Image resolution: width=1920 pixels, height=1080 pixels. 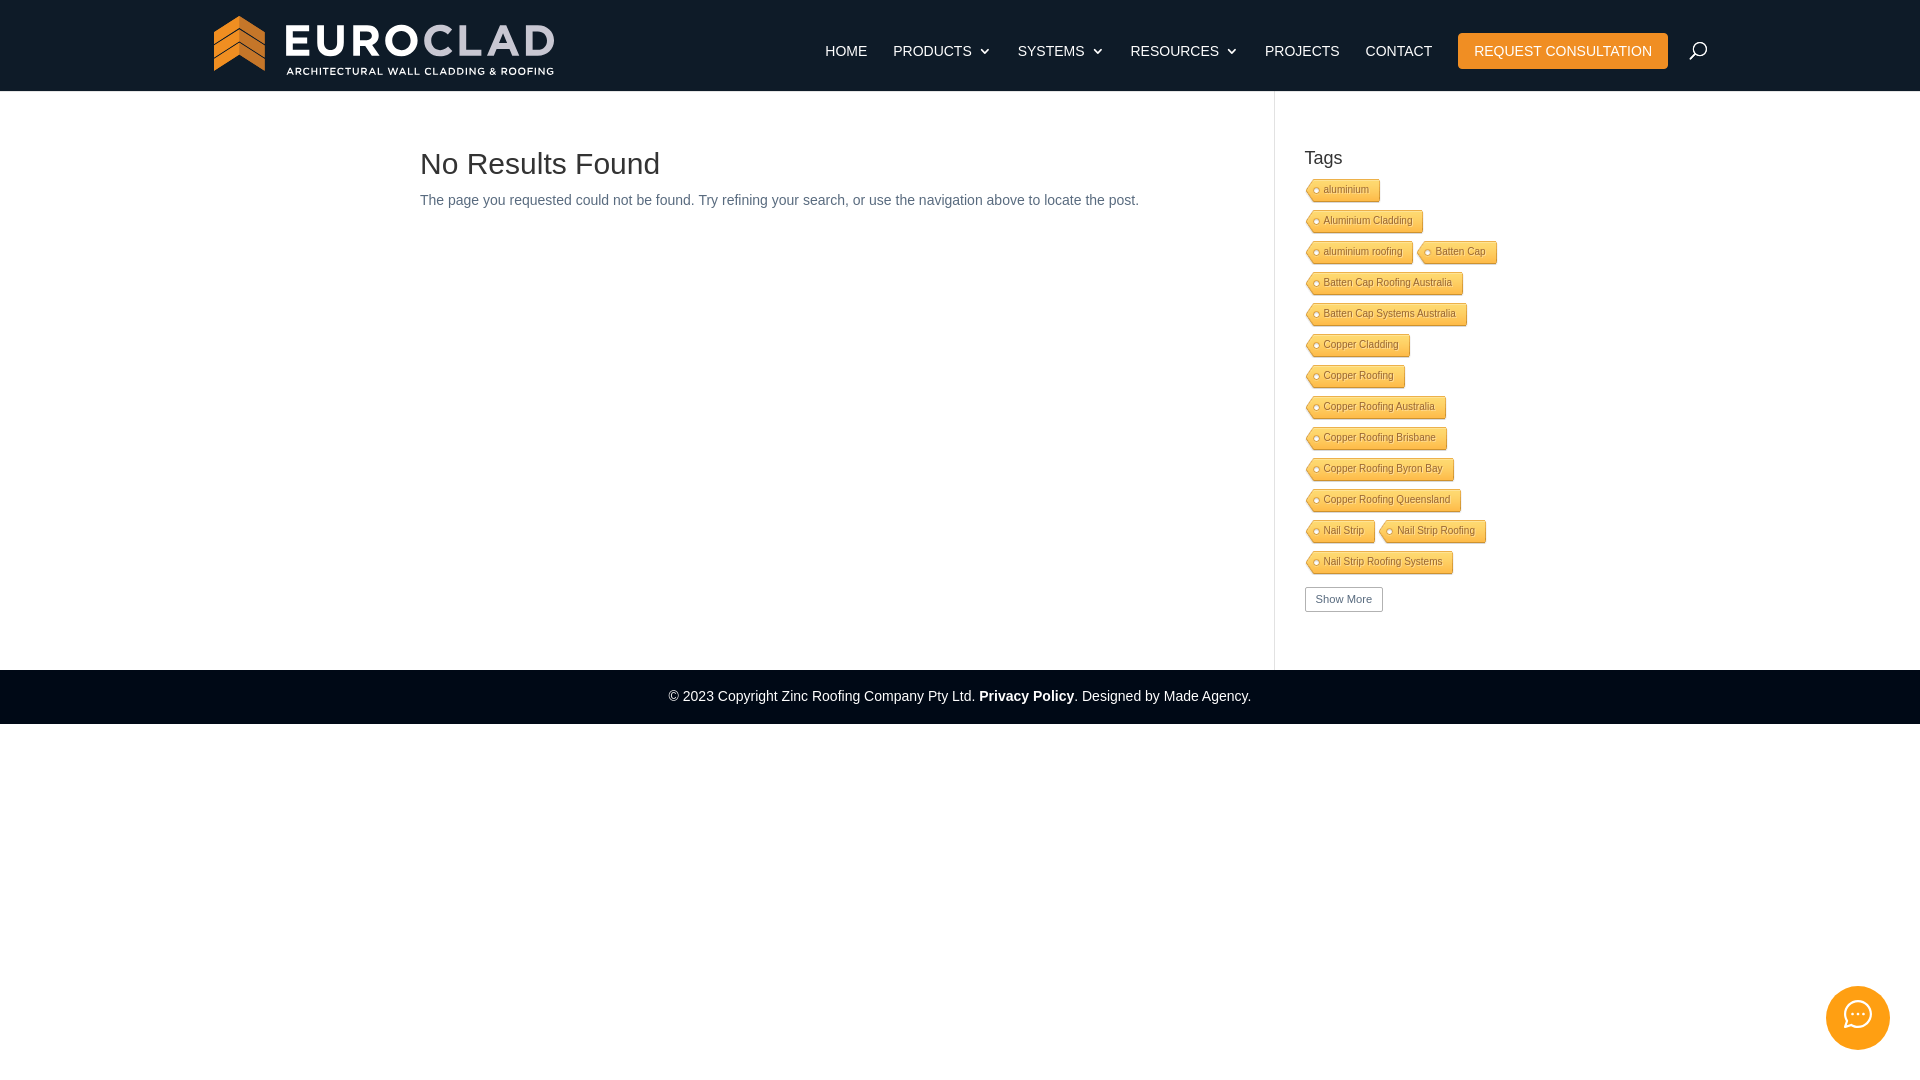 I want to click on Batten Cap Roofing Australia, so click(x=1382, y=284).